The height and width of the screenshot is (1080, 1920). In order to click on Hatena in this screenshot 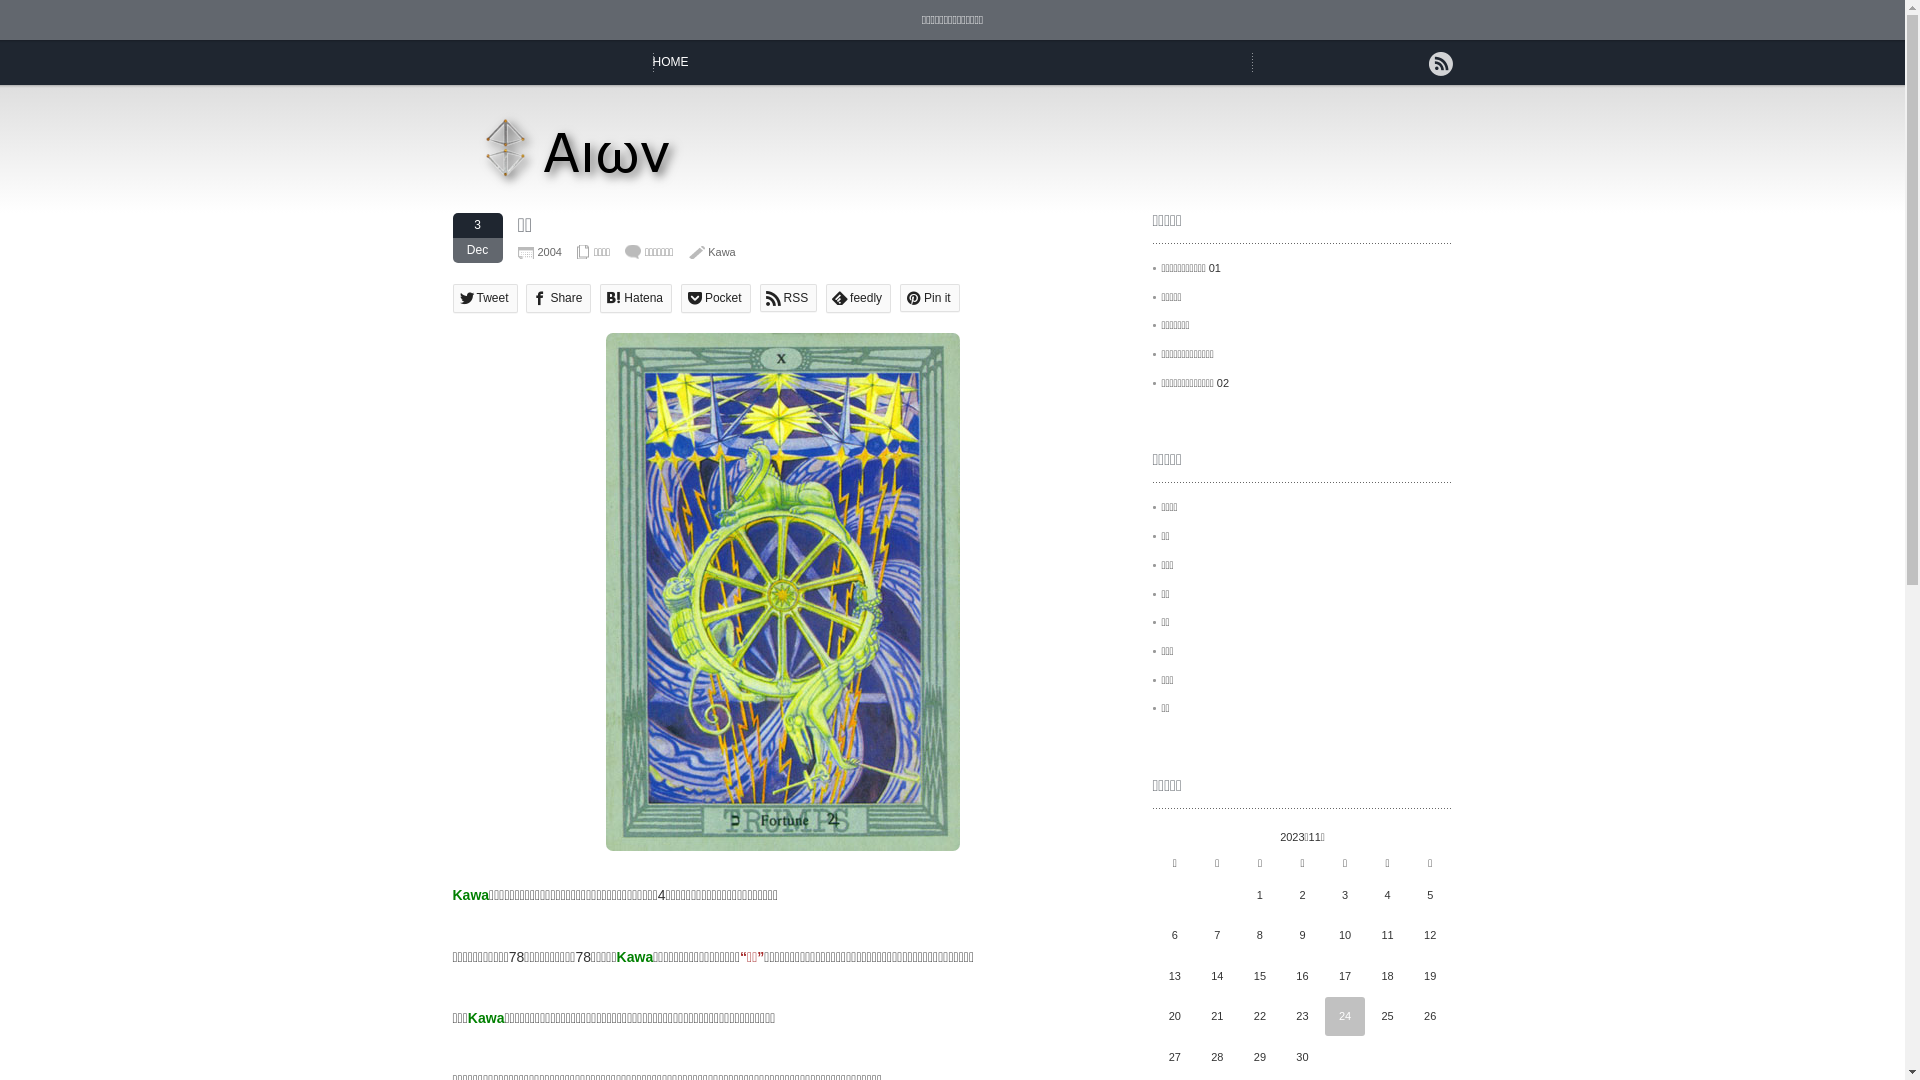, I will do `click(636, 298)`.